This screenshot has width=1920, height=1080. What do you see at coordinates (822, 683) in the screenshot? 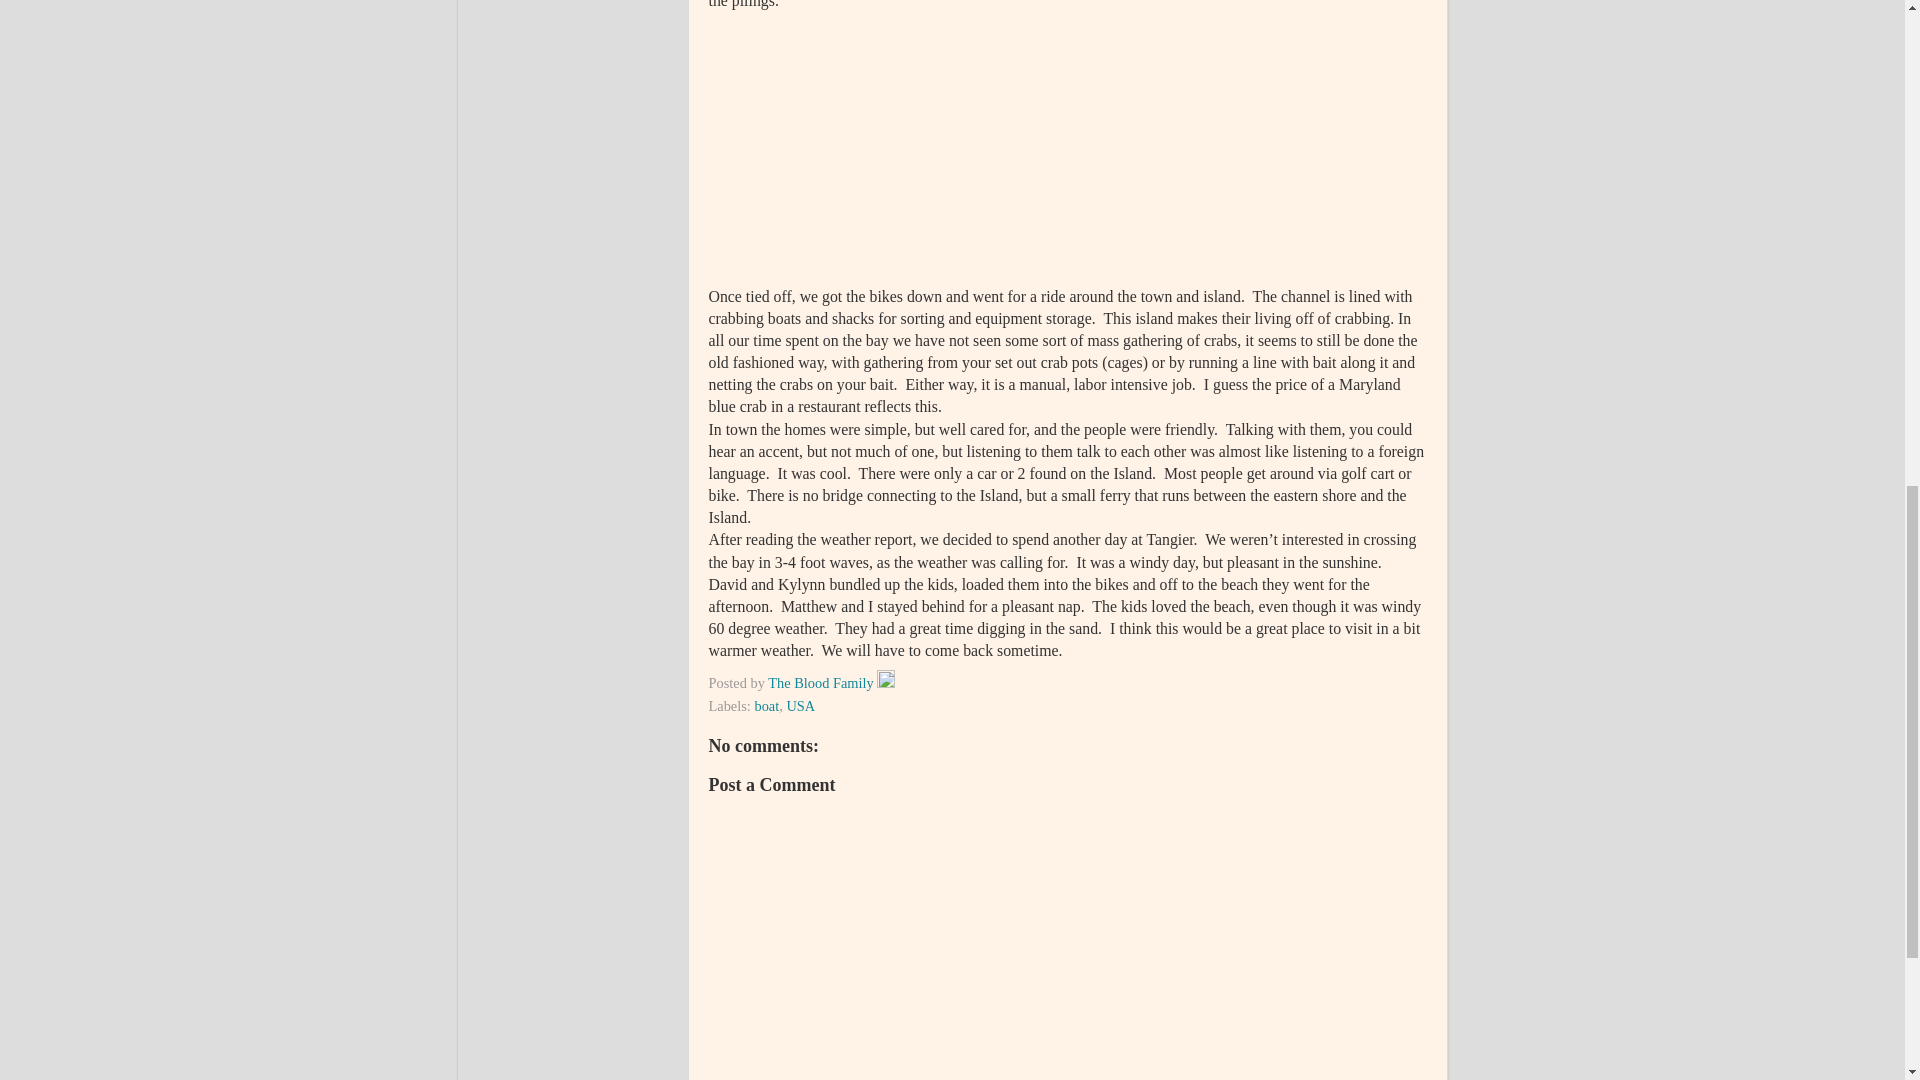
I see `The Blood Family` at bounding box center [822, 683].